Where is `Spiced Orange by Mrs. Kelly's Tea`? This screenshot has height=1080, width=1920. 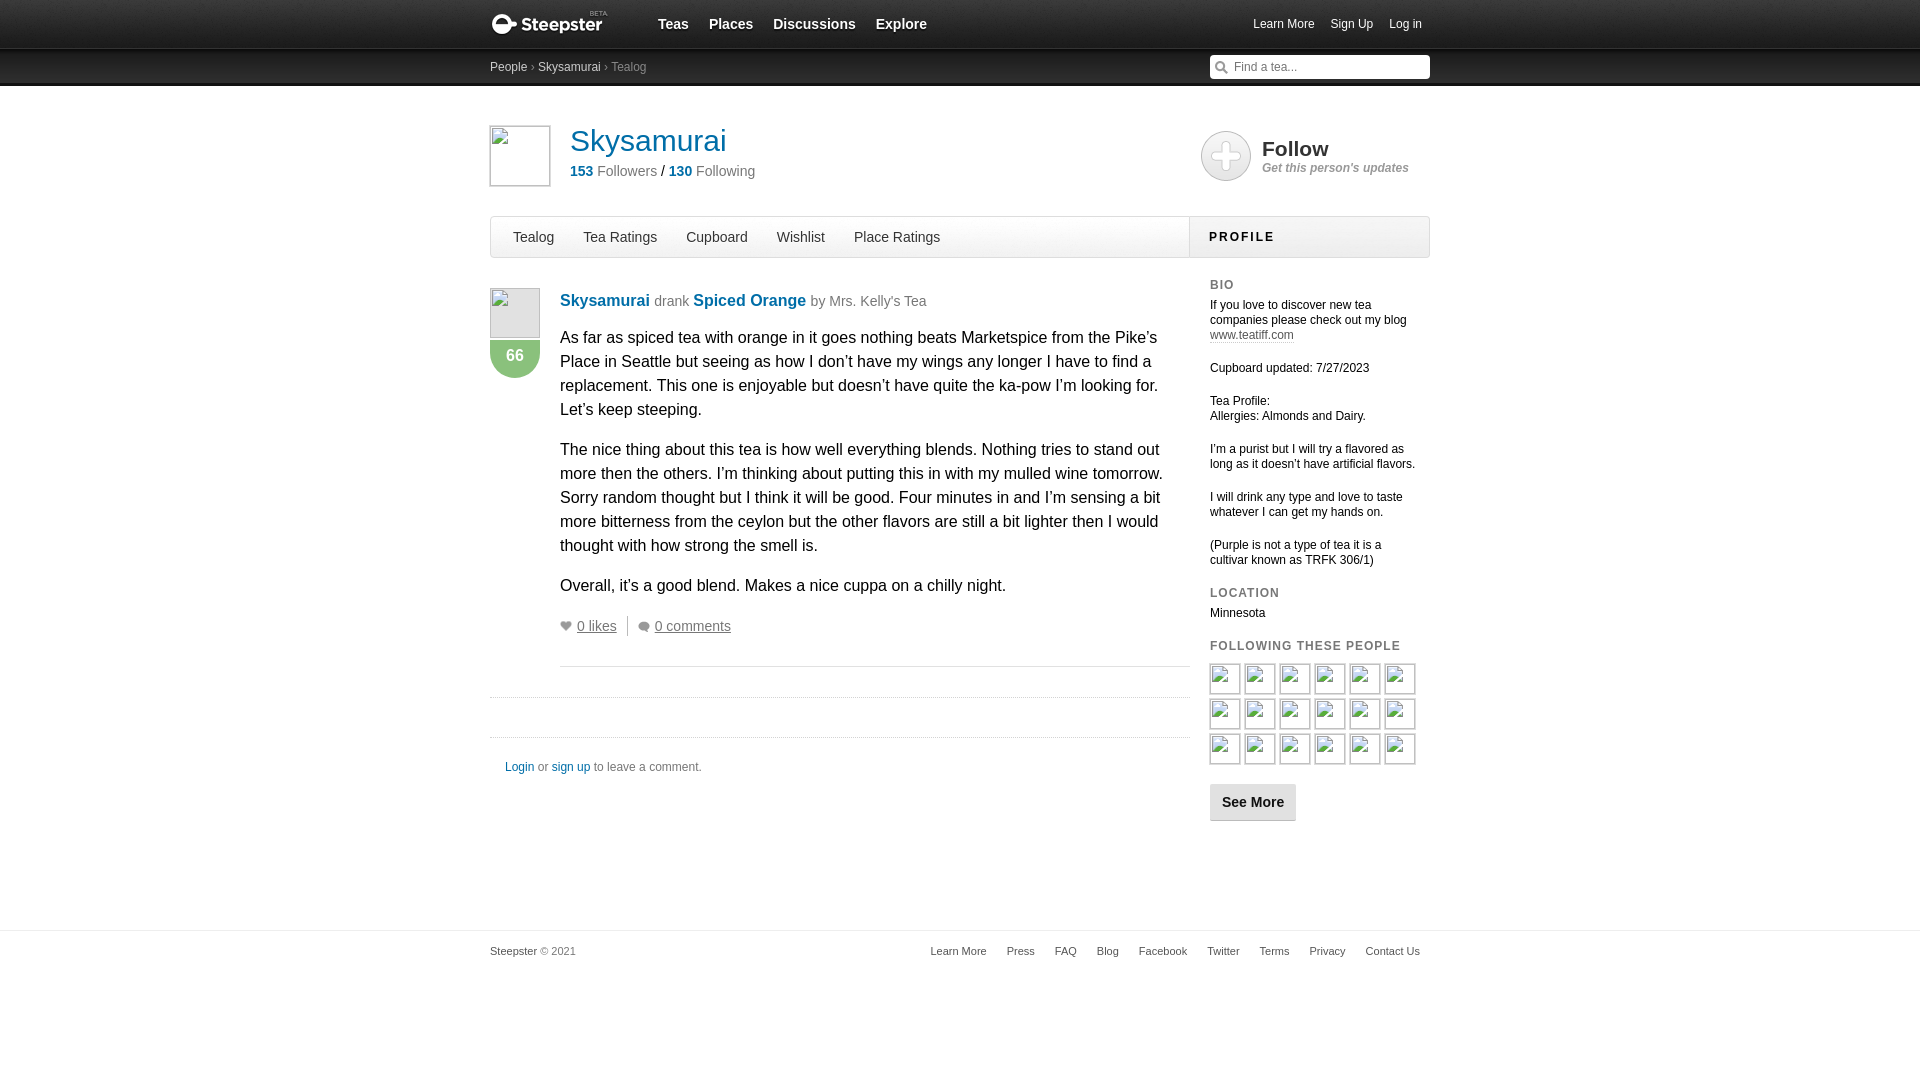 Spiced Orange by Mrs. Kelly's Tea is located at coordinates (809, 300).